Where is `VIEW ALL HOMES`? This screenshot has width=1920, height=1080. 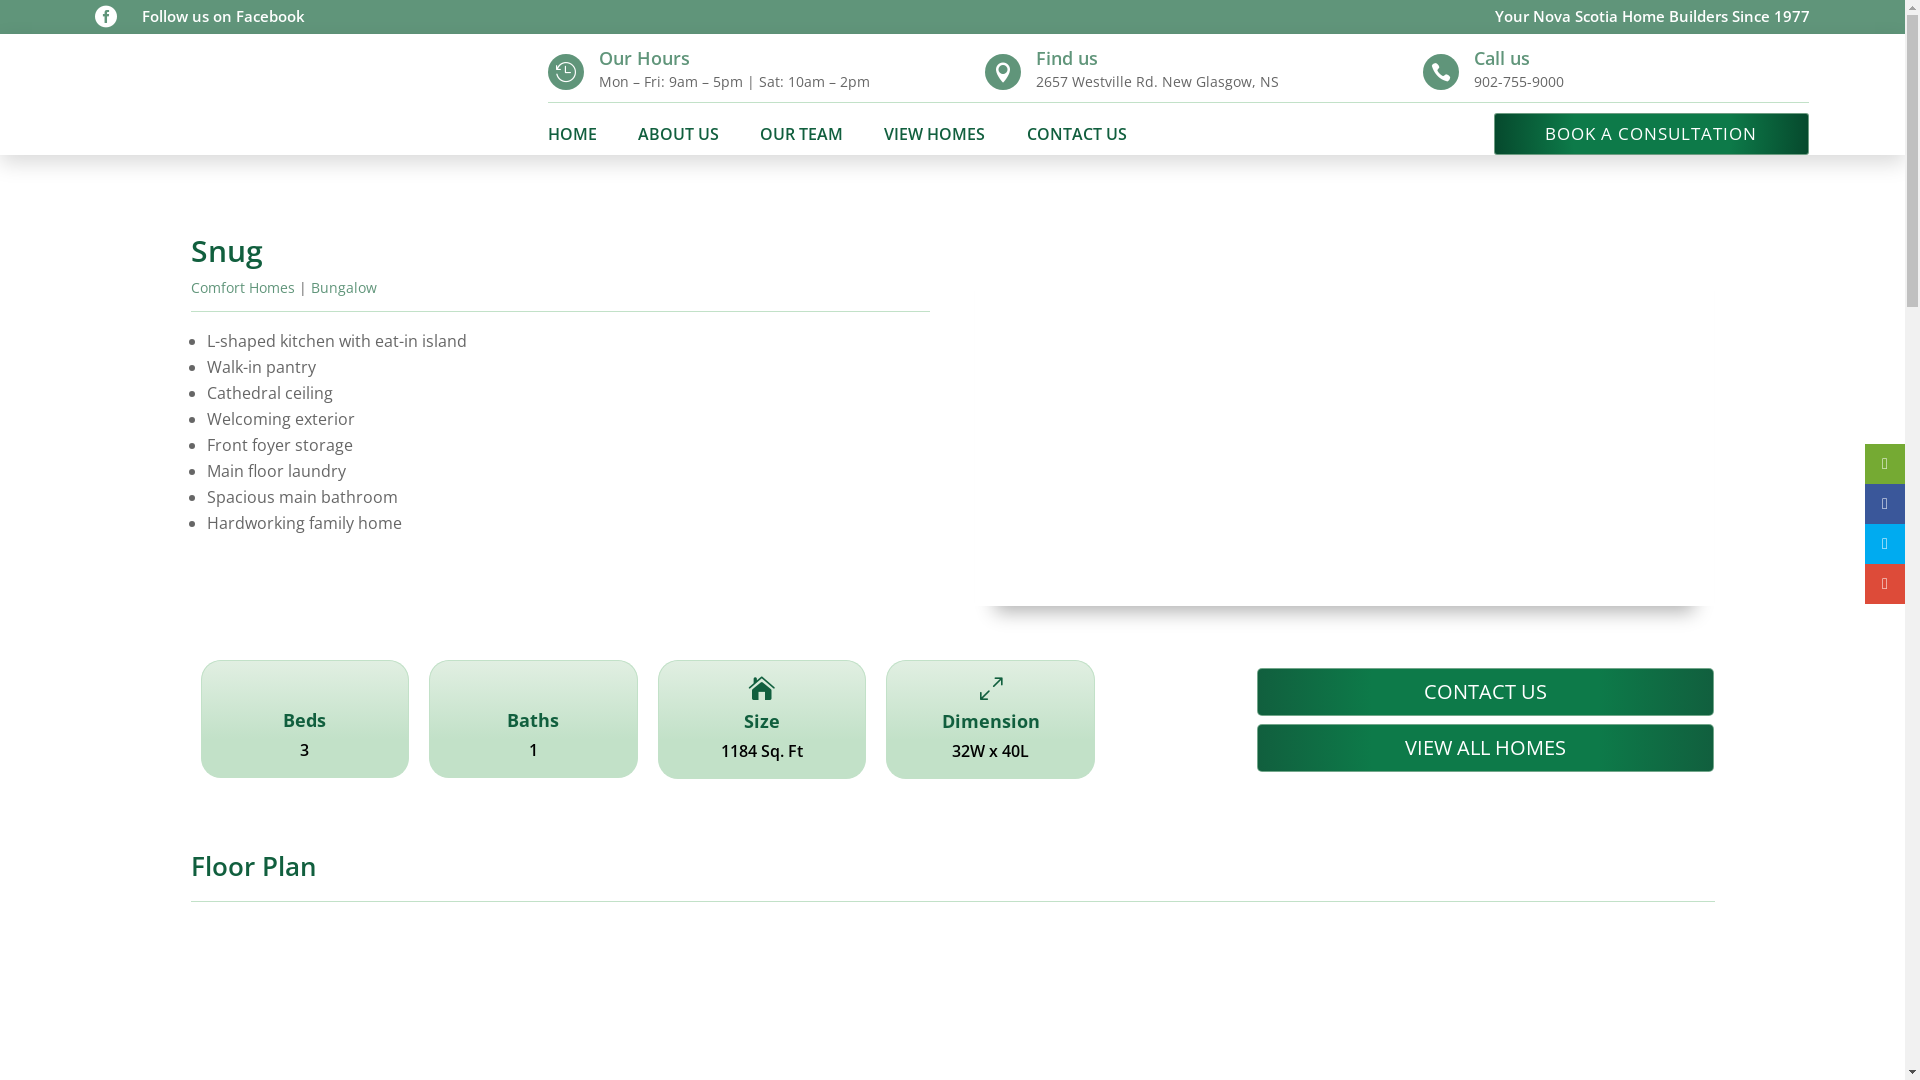 VIEW ALL HOMES is located at coordinates (1486, 748).